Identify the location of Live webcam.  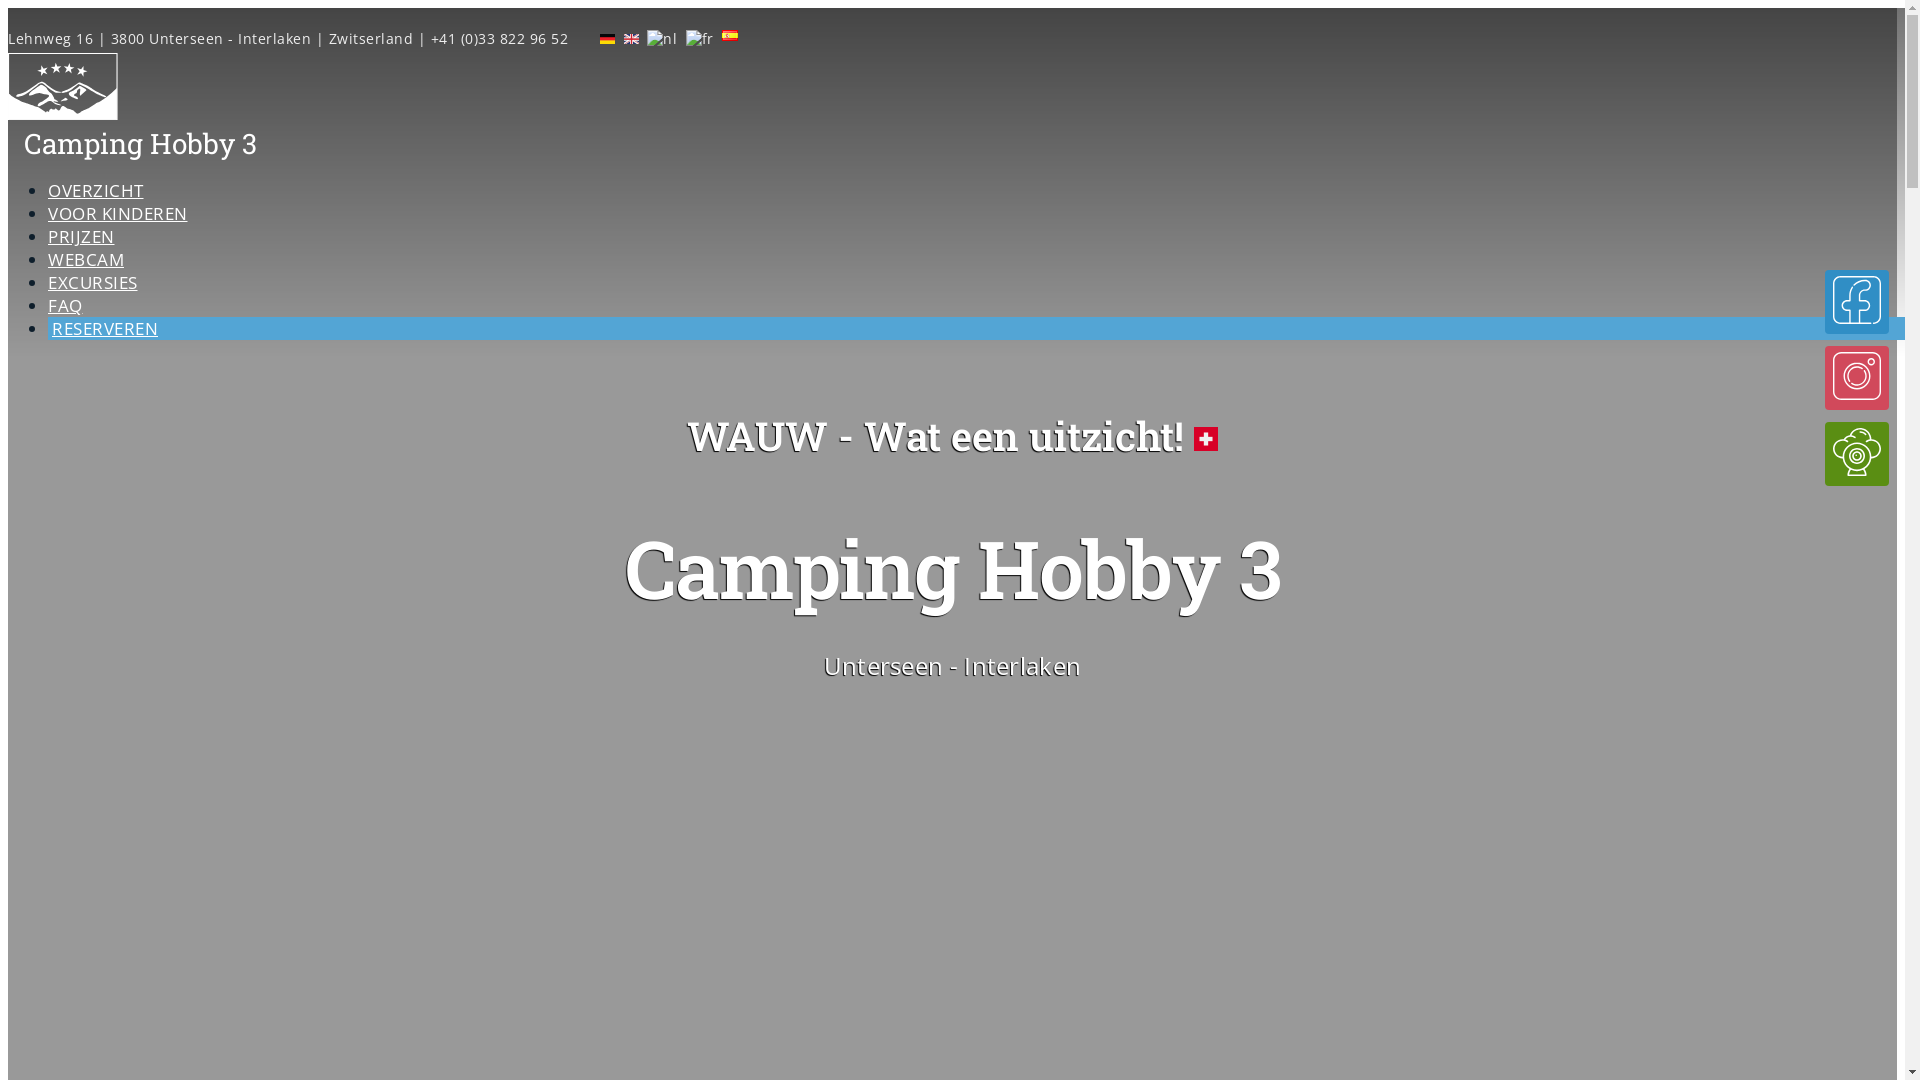
(1857, 454).